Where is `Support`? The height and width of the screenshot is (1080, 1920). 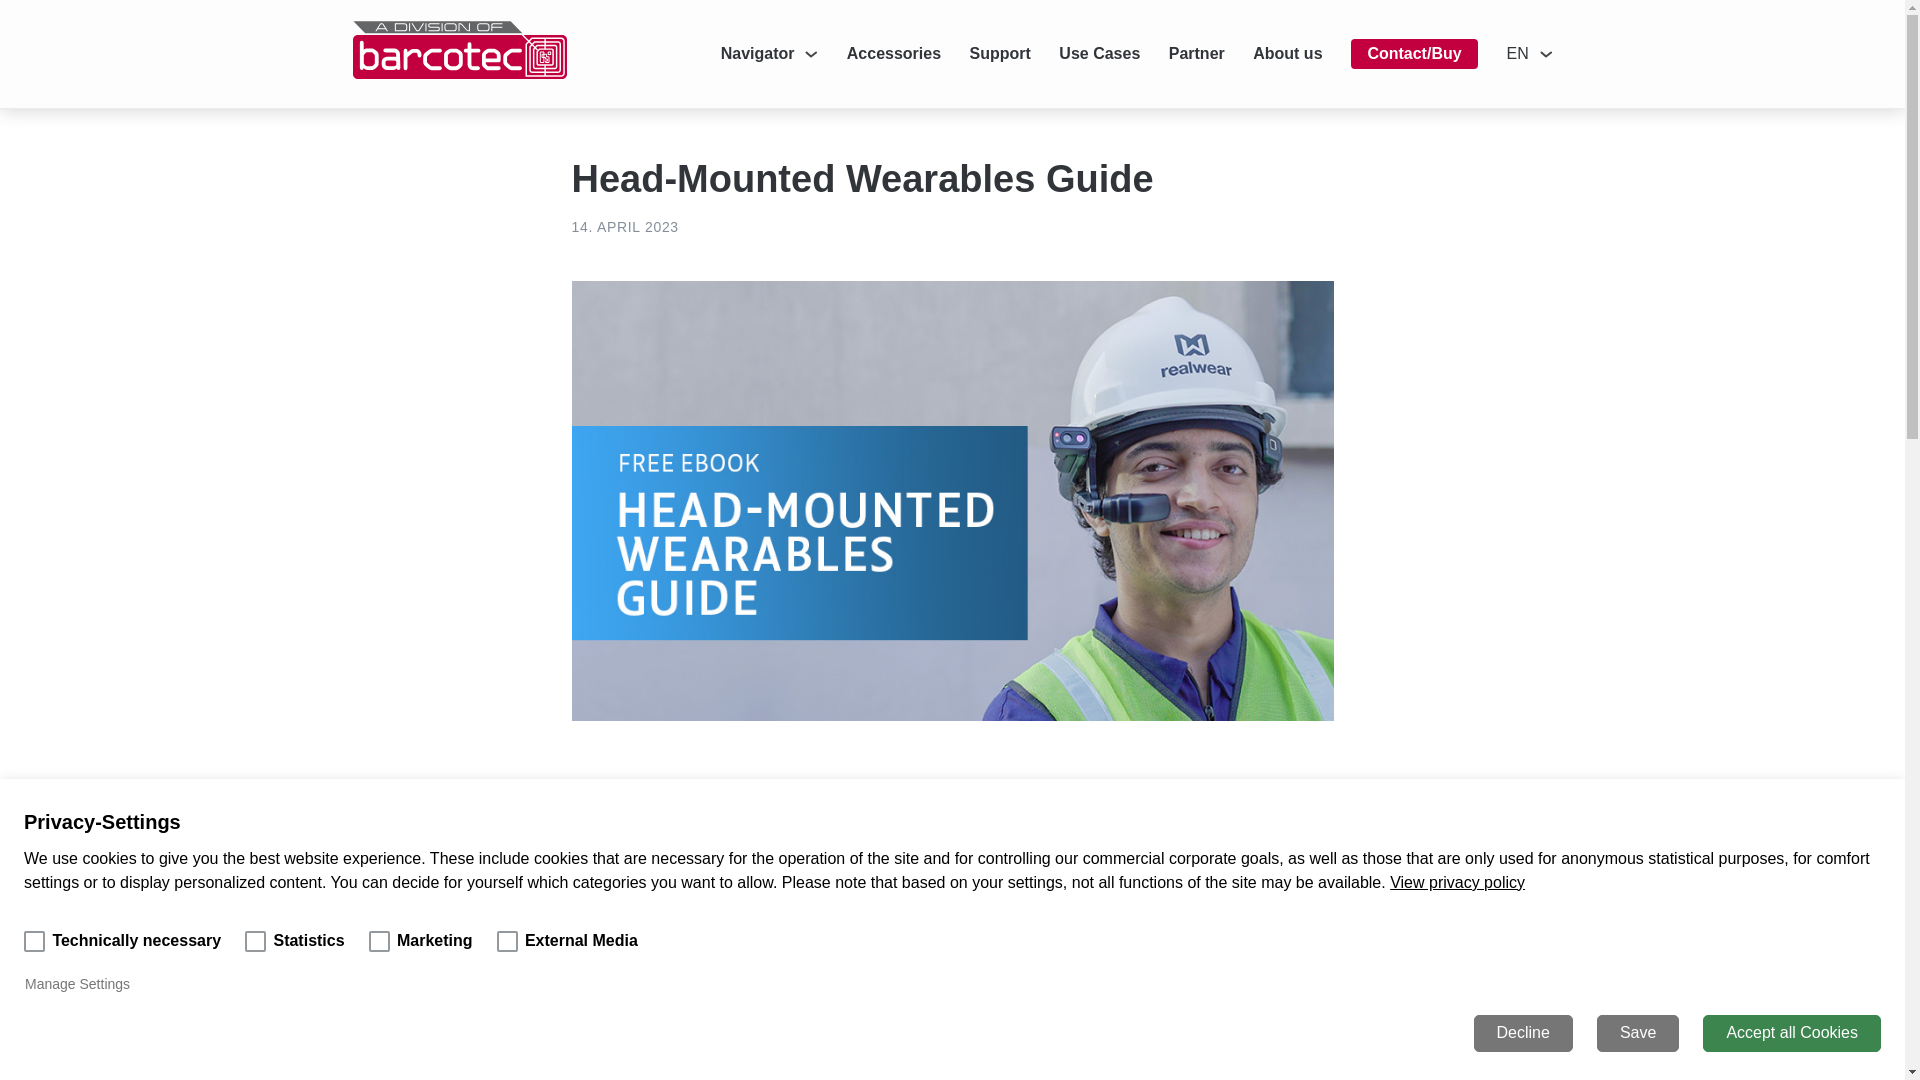 Support is located at coordinates (1000, 54).